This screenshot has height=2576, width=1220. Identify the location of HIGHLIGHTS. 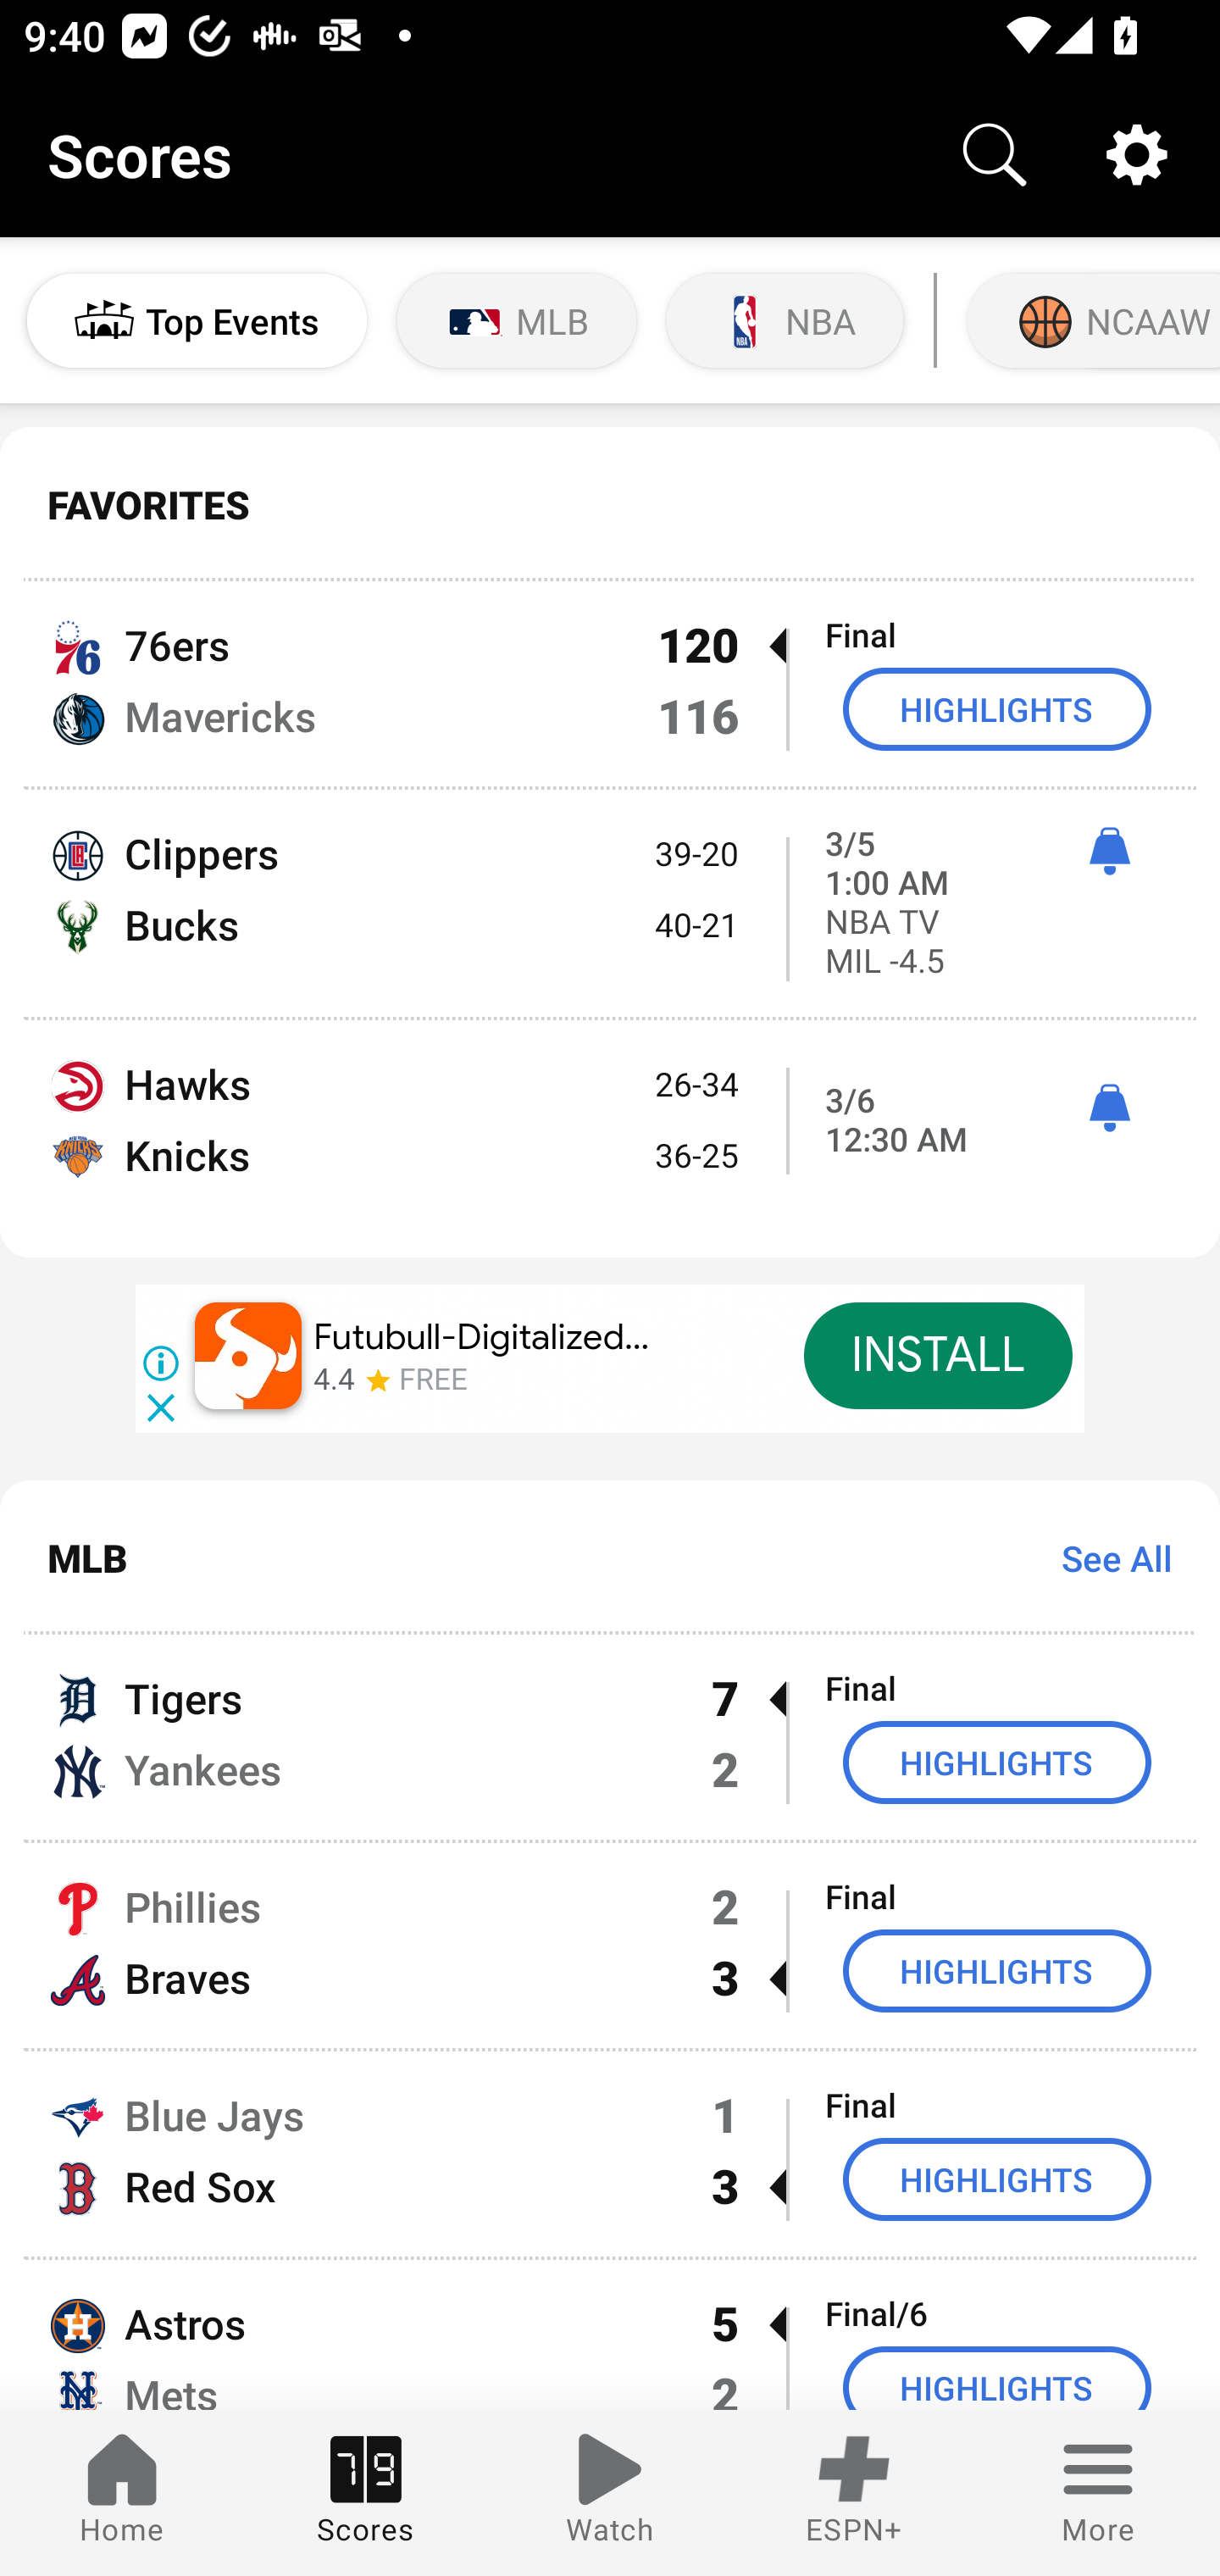
(997, 1970).